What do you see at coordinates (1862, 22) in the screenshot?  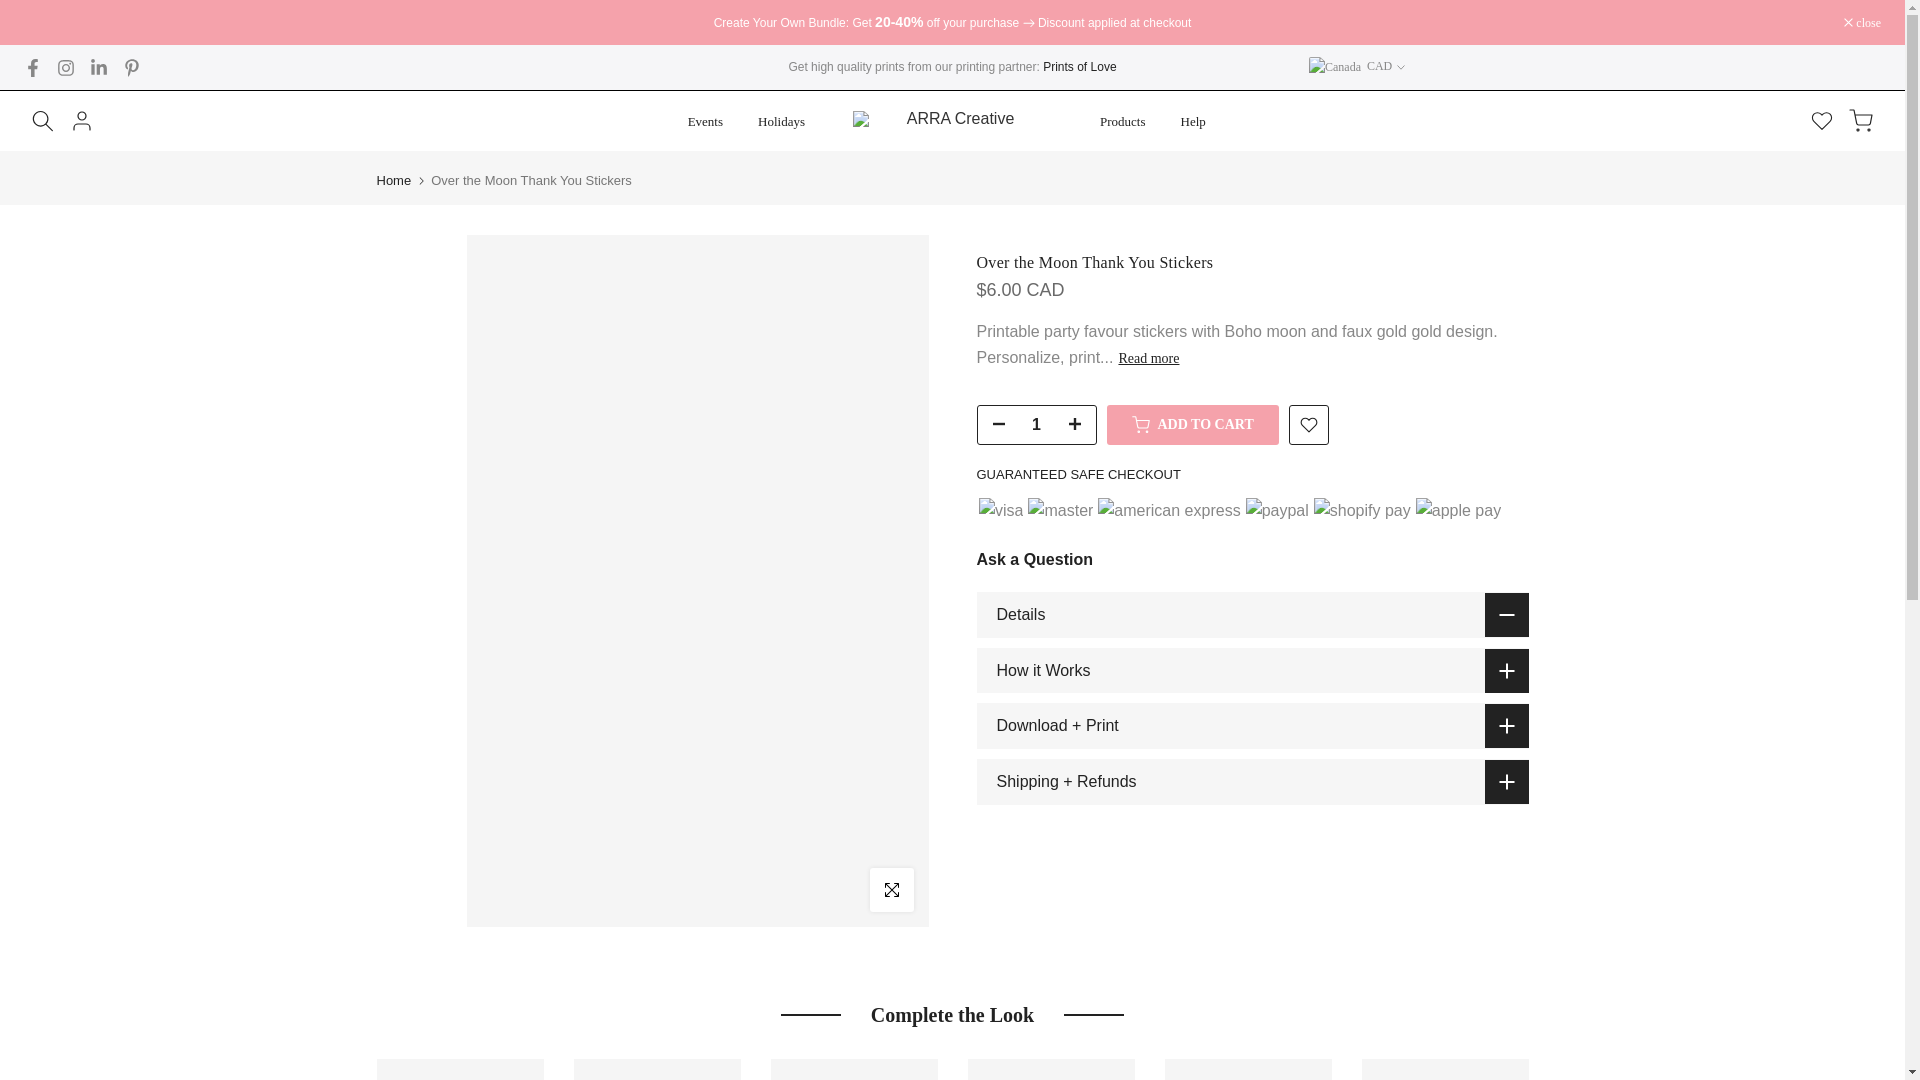 I see `close` at bounding box center [1862, 22].